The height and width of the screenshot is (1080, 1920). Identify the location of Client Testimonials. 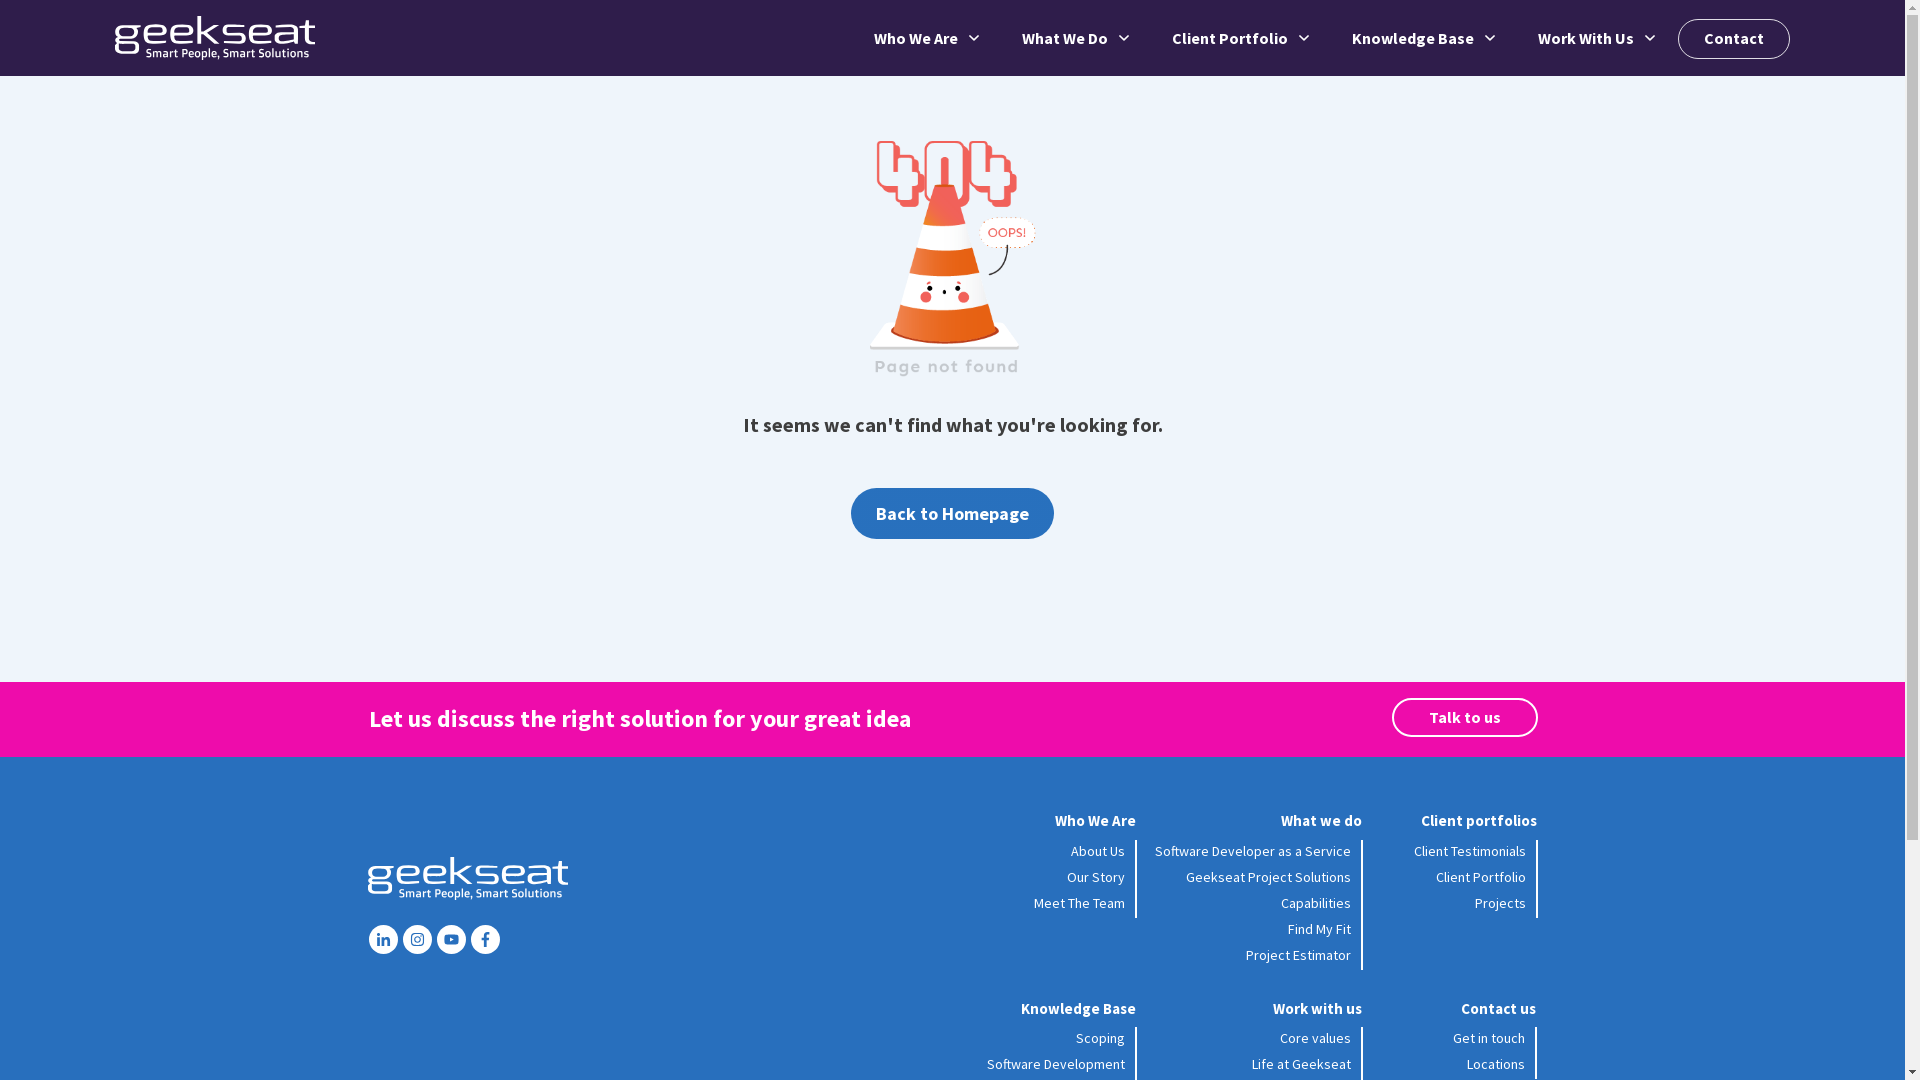
(1470, 851).